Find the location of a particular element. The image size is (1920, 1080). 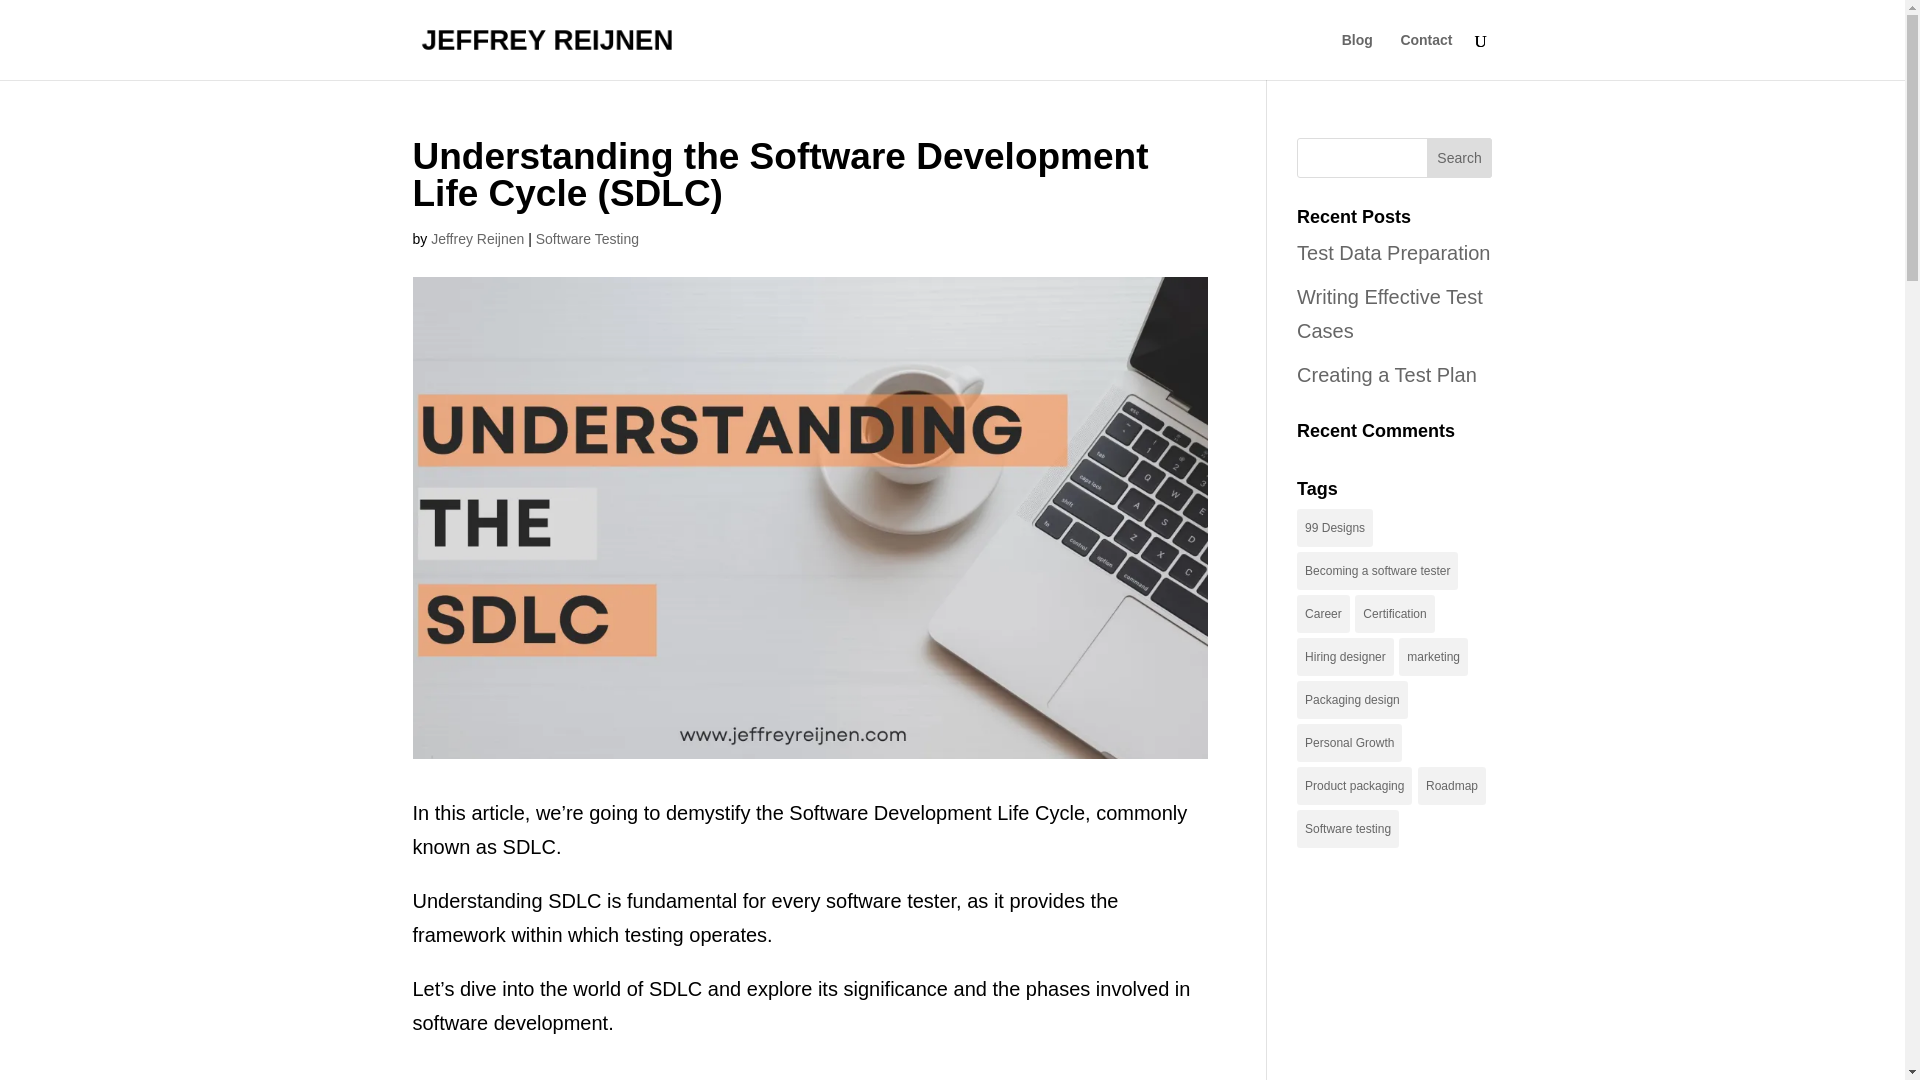

Jeffrey Reijnen is located at coordinates (477, 239).